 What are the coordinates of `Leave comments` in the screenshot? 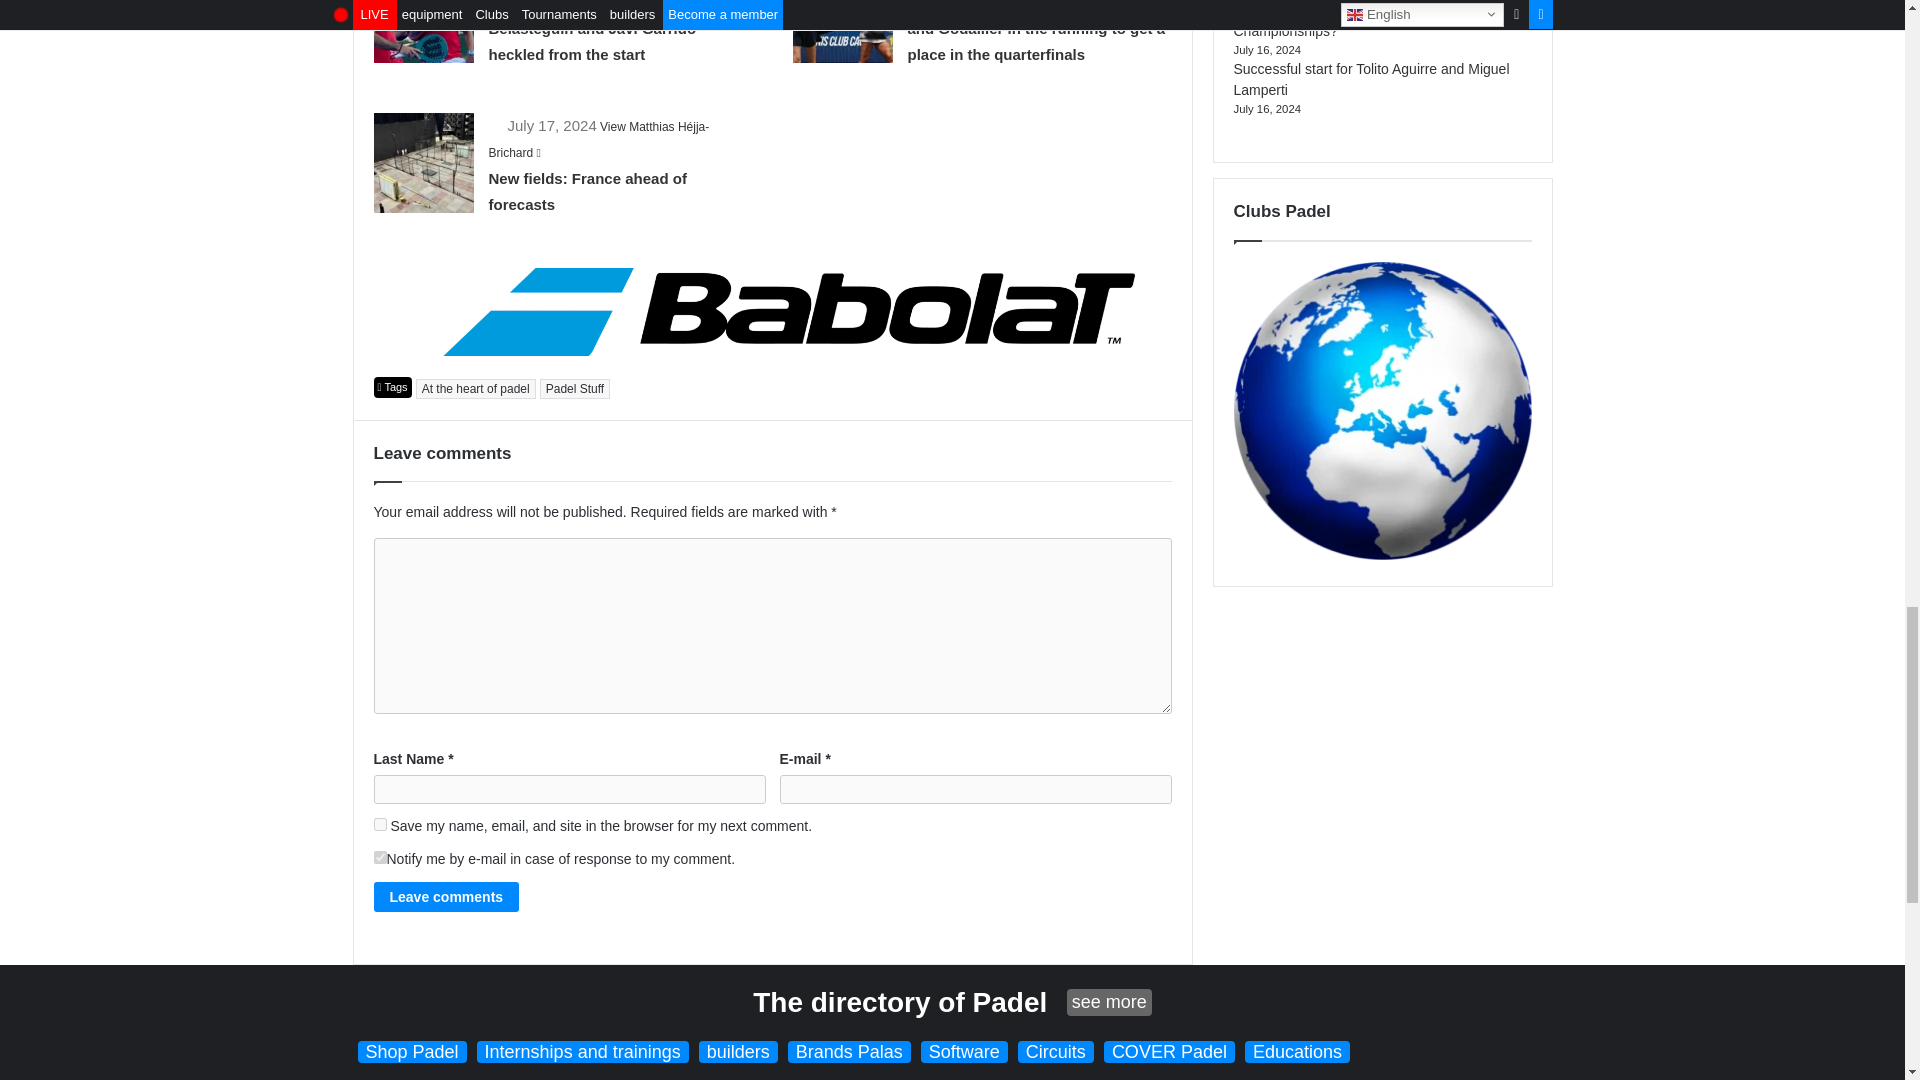 It's located at (447, 896).